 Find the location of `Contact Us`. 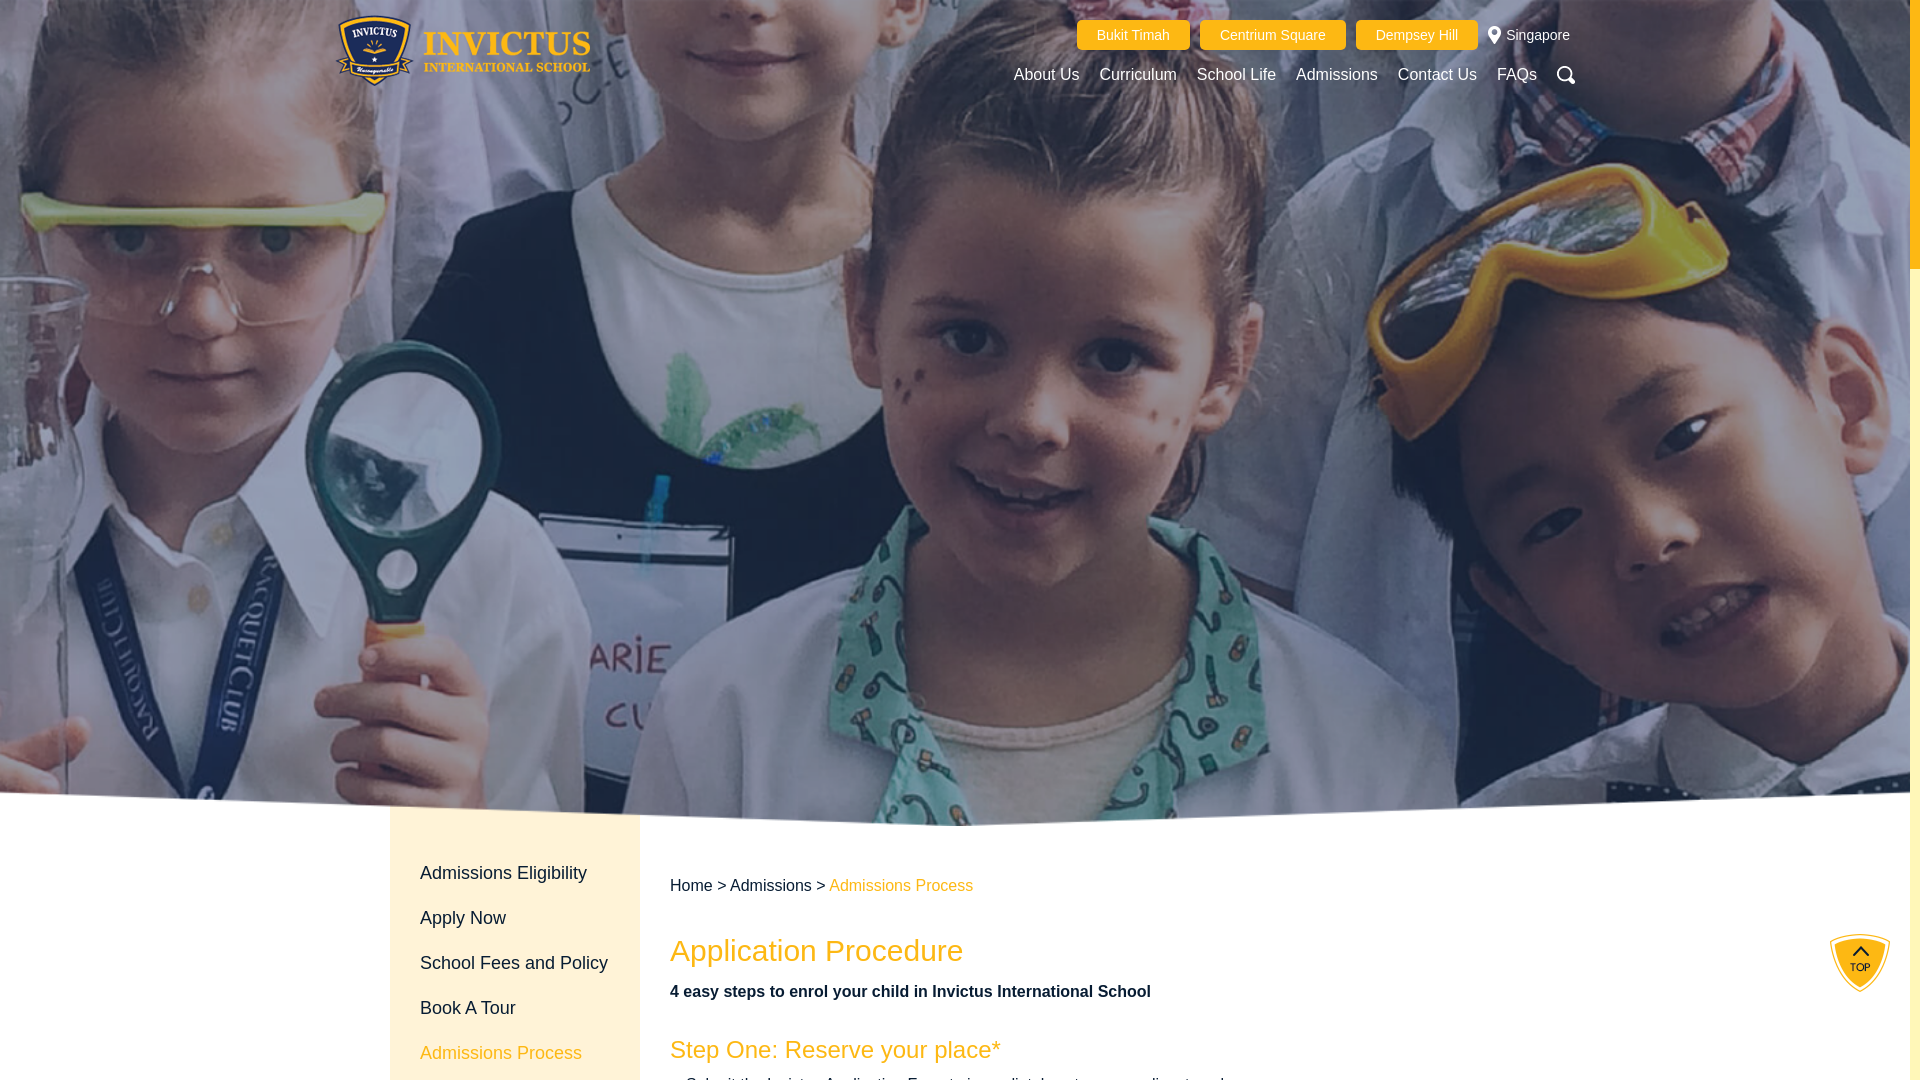

Contact Us is located at coordinates (1436, 74).